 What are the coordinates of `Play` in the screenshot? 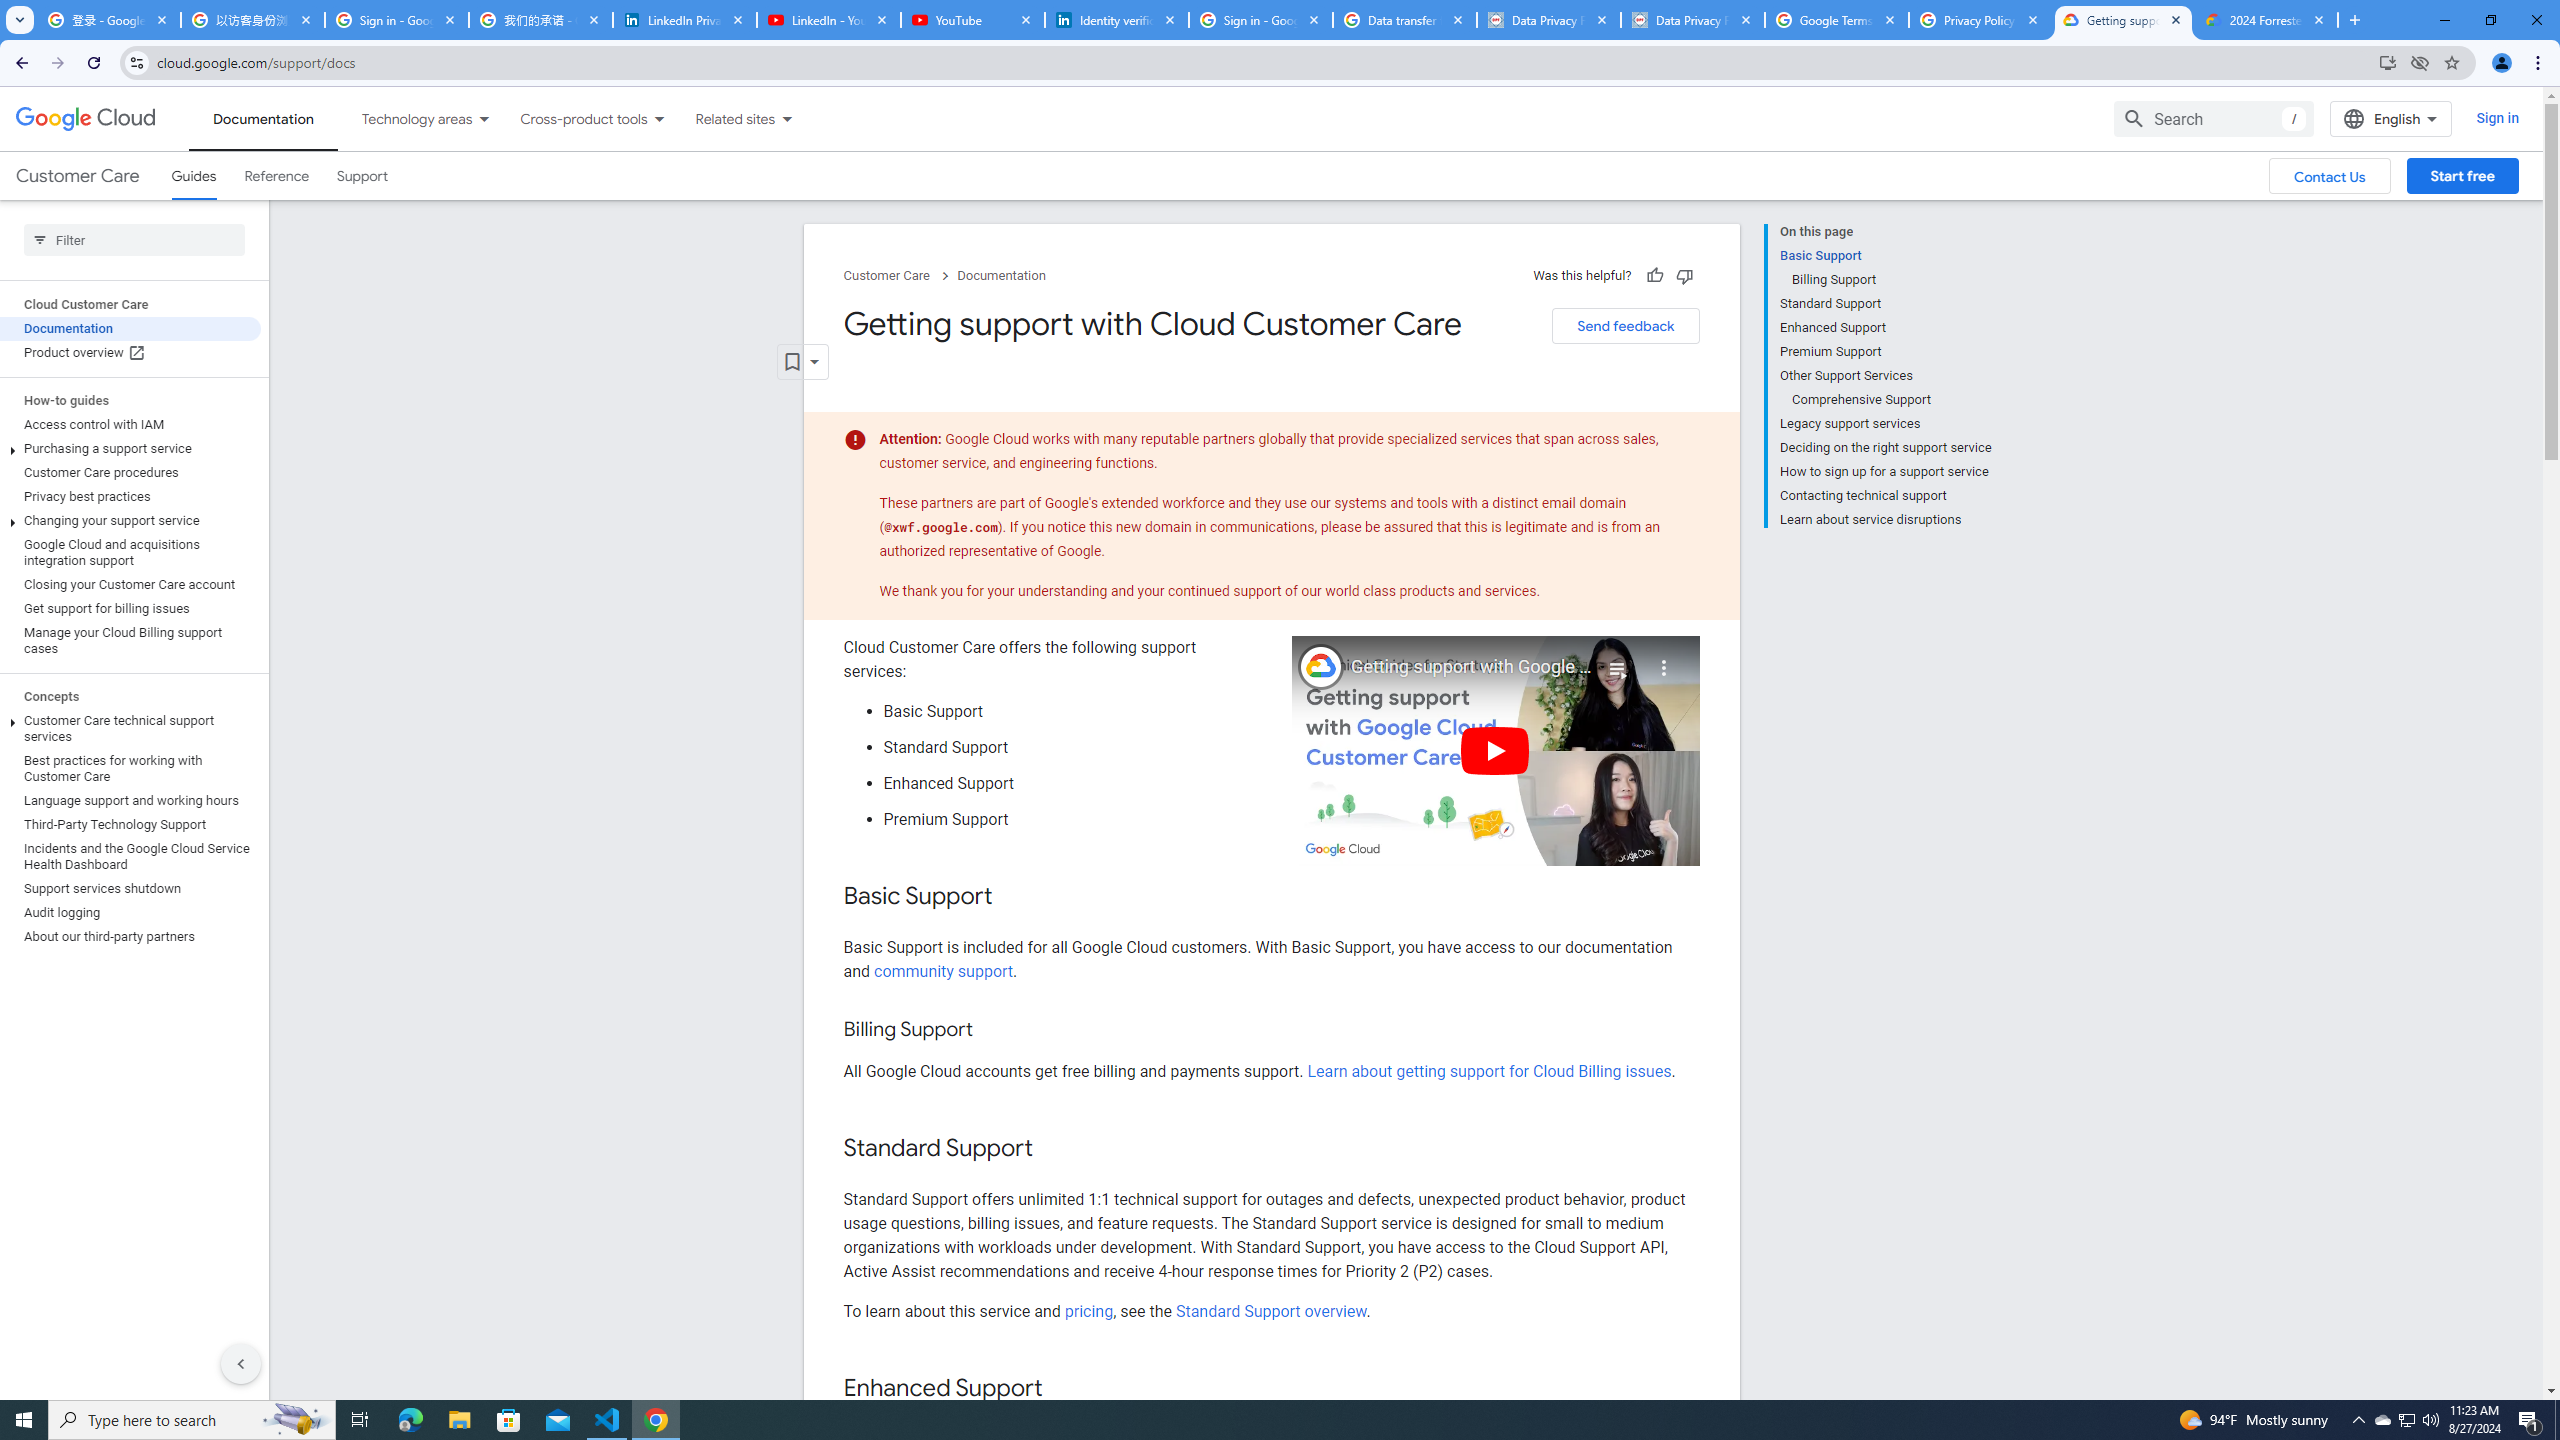 It's located at (1496, 750).